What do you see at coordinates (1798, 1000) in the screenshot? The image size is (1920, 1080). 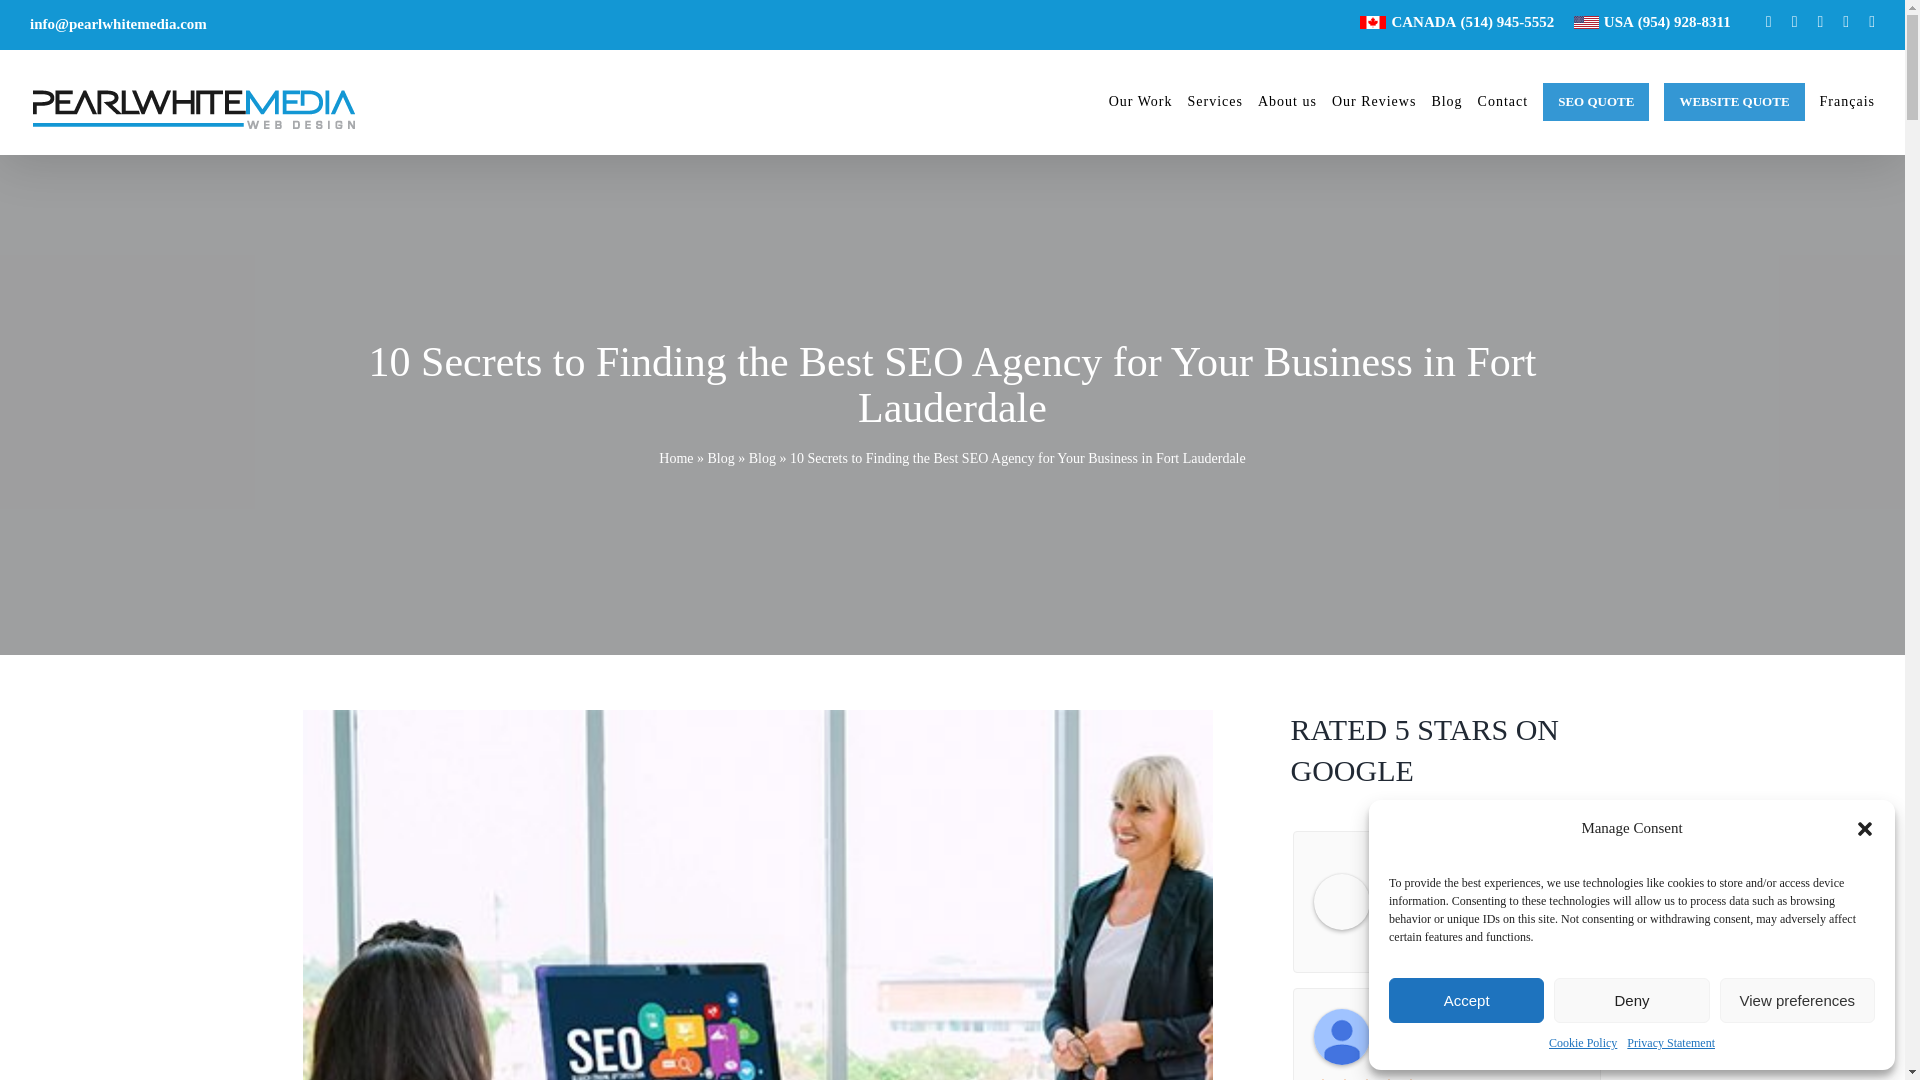 I see `View preferences` at bounding box center [1798, 1000].